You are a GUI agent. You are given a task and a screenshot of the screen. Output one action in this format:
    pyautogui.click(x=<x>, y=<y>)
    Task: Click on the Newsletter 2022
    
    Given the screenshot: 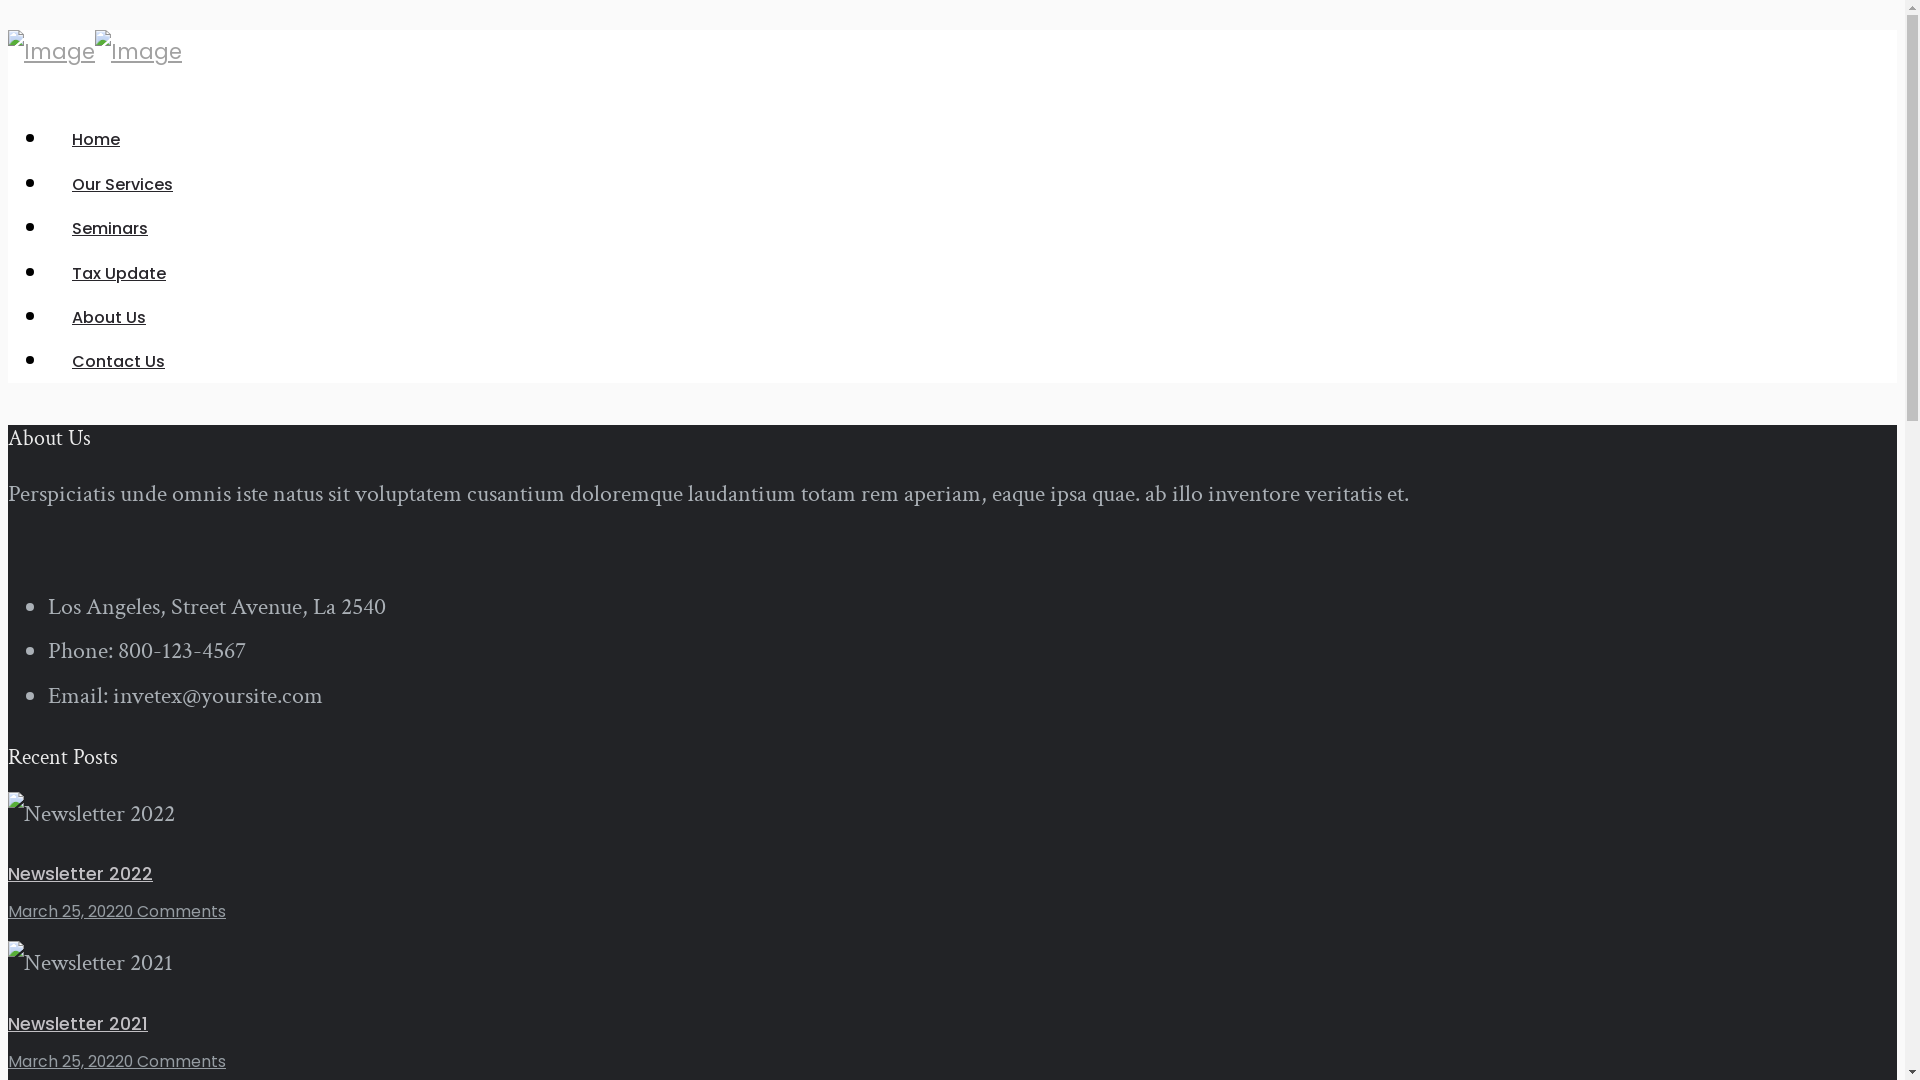 What is the action you would take?
    pyautogui.click(x=80, y=874)
    